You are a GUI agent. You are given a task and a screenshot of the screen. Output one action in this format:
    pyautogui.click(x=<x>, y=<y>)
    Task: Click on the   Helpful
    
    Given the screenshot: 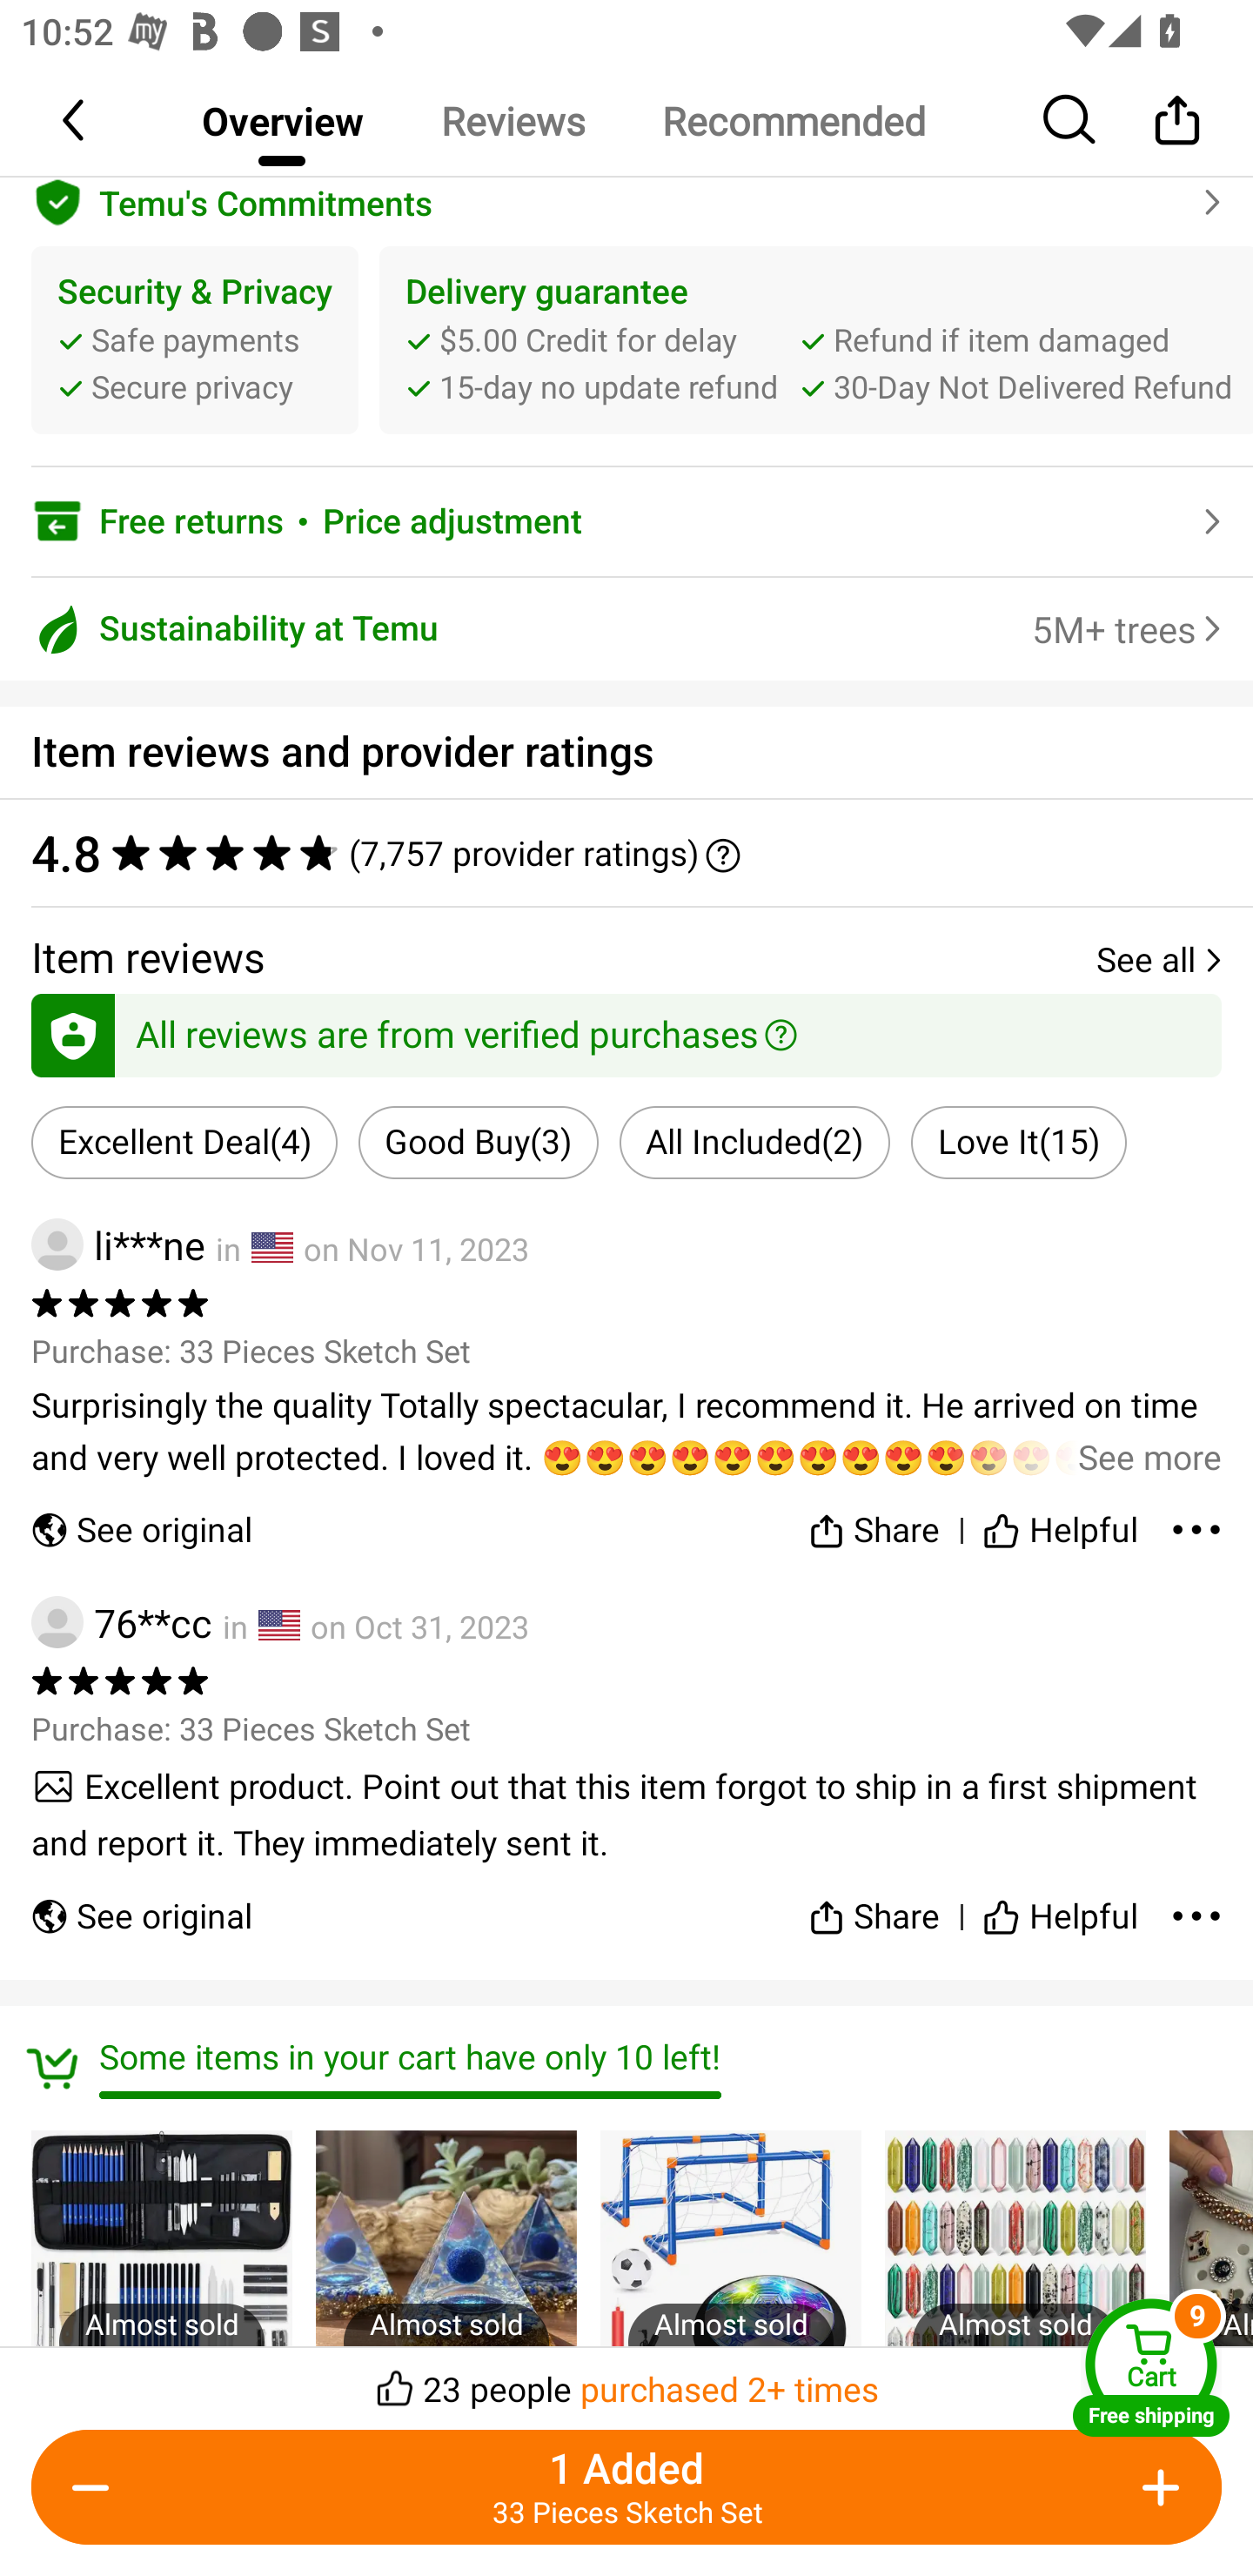 What is the action you would take?
    pyautogui.click(x=1060, y=1523)
    